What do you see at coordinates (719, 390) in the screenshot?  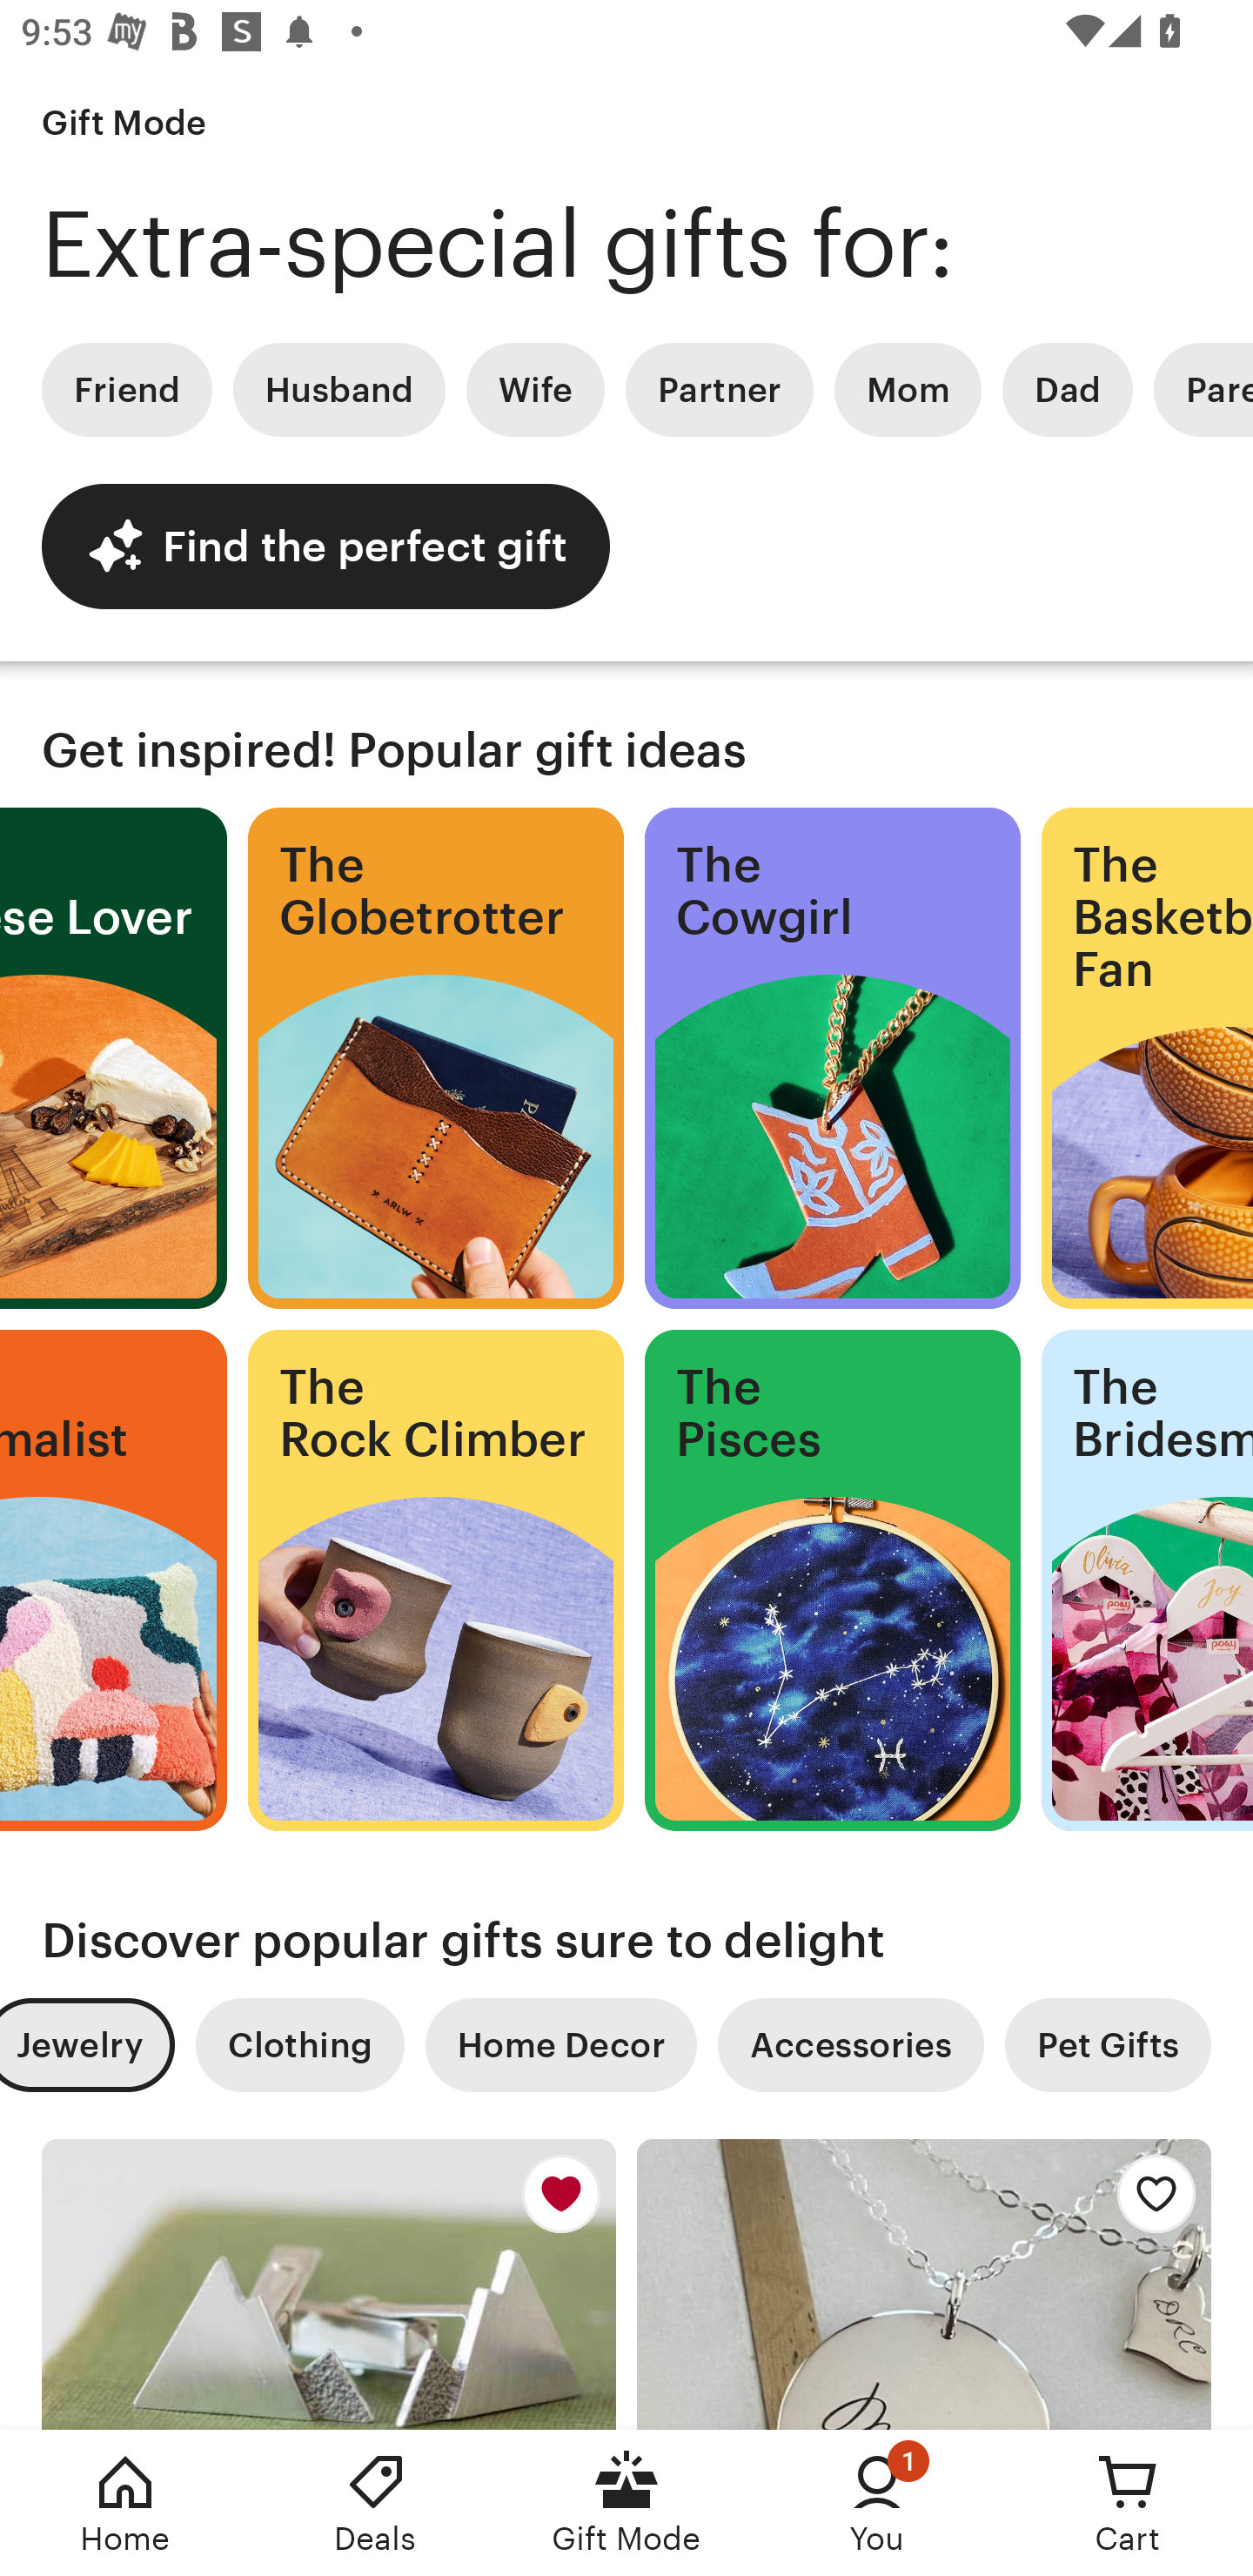 I see `Partner` at bounding box center [719, 390].